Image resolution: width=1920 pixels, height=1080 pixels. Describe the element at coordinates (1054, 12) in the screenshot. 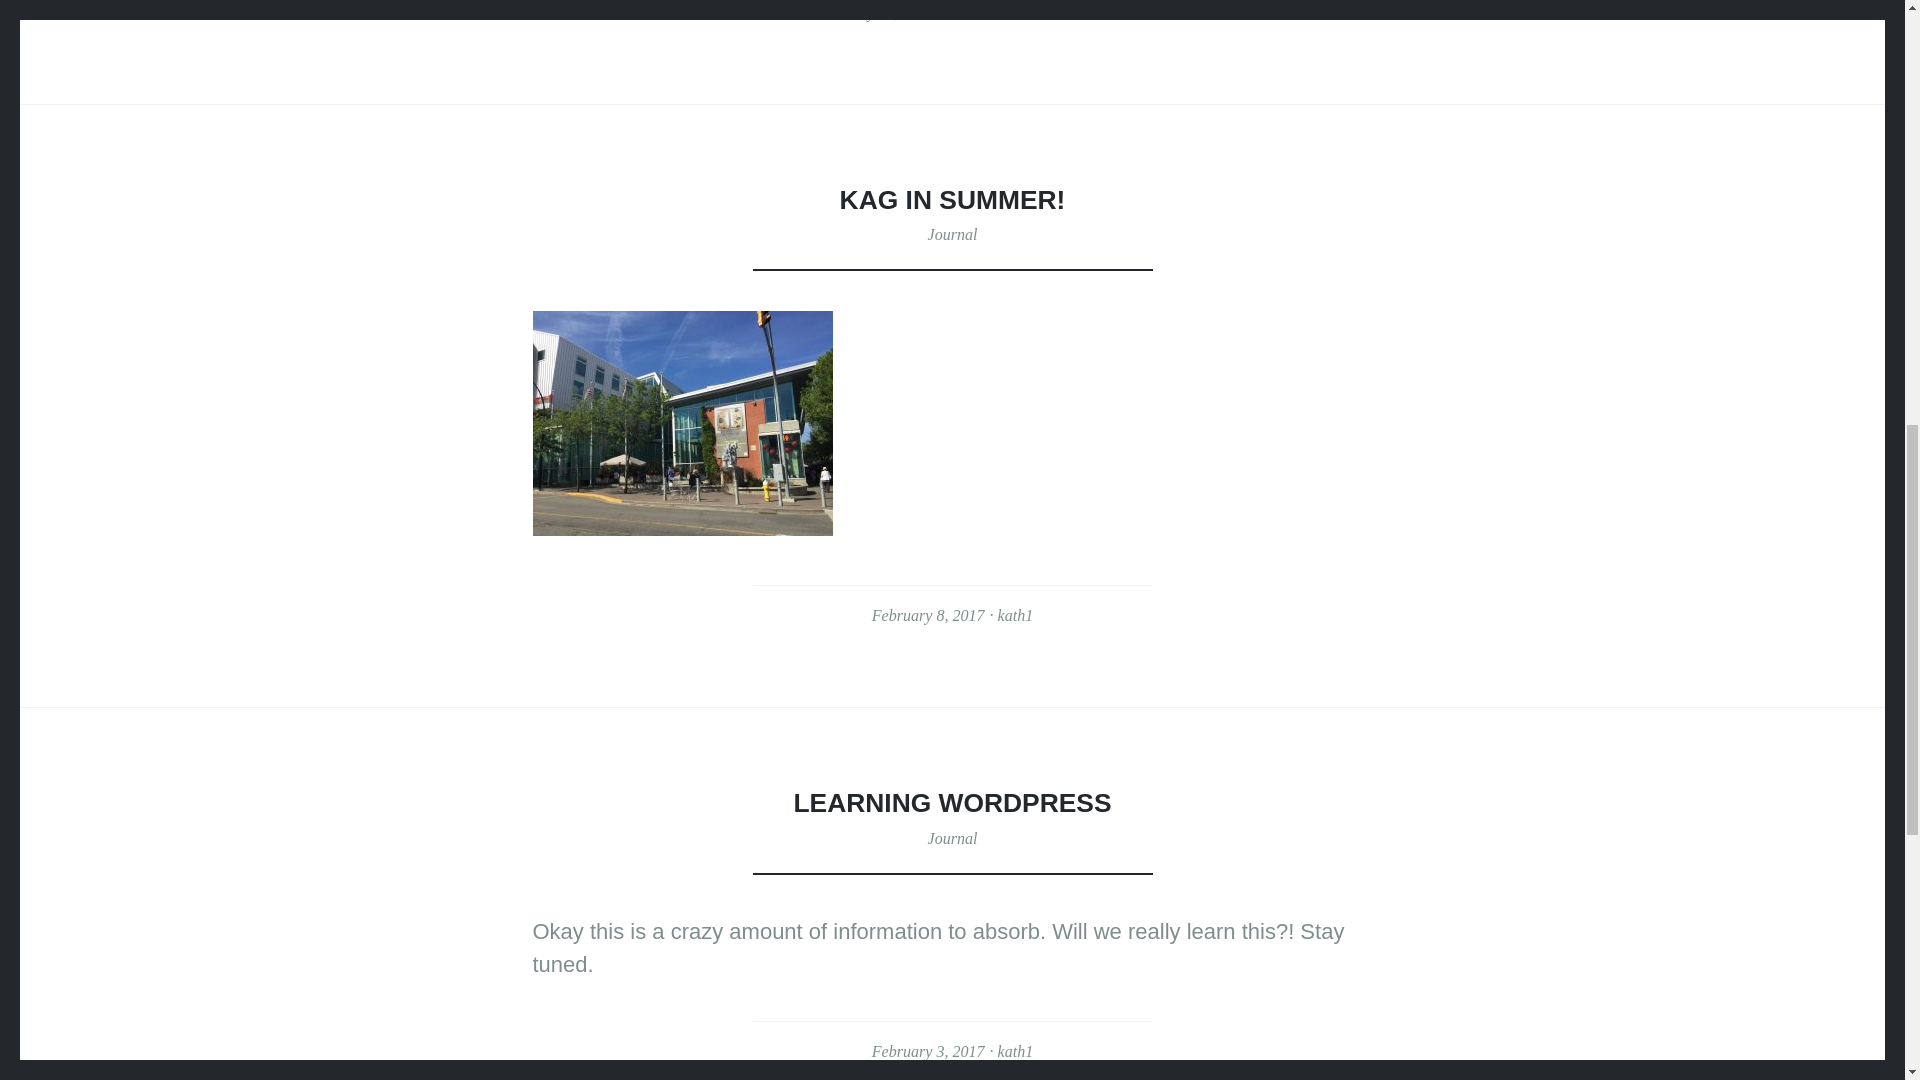

I see `1 Comment` at that location.